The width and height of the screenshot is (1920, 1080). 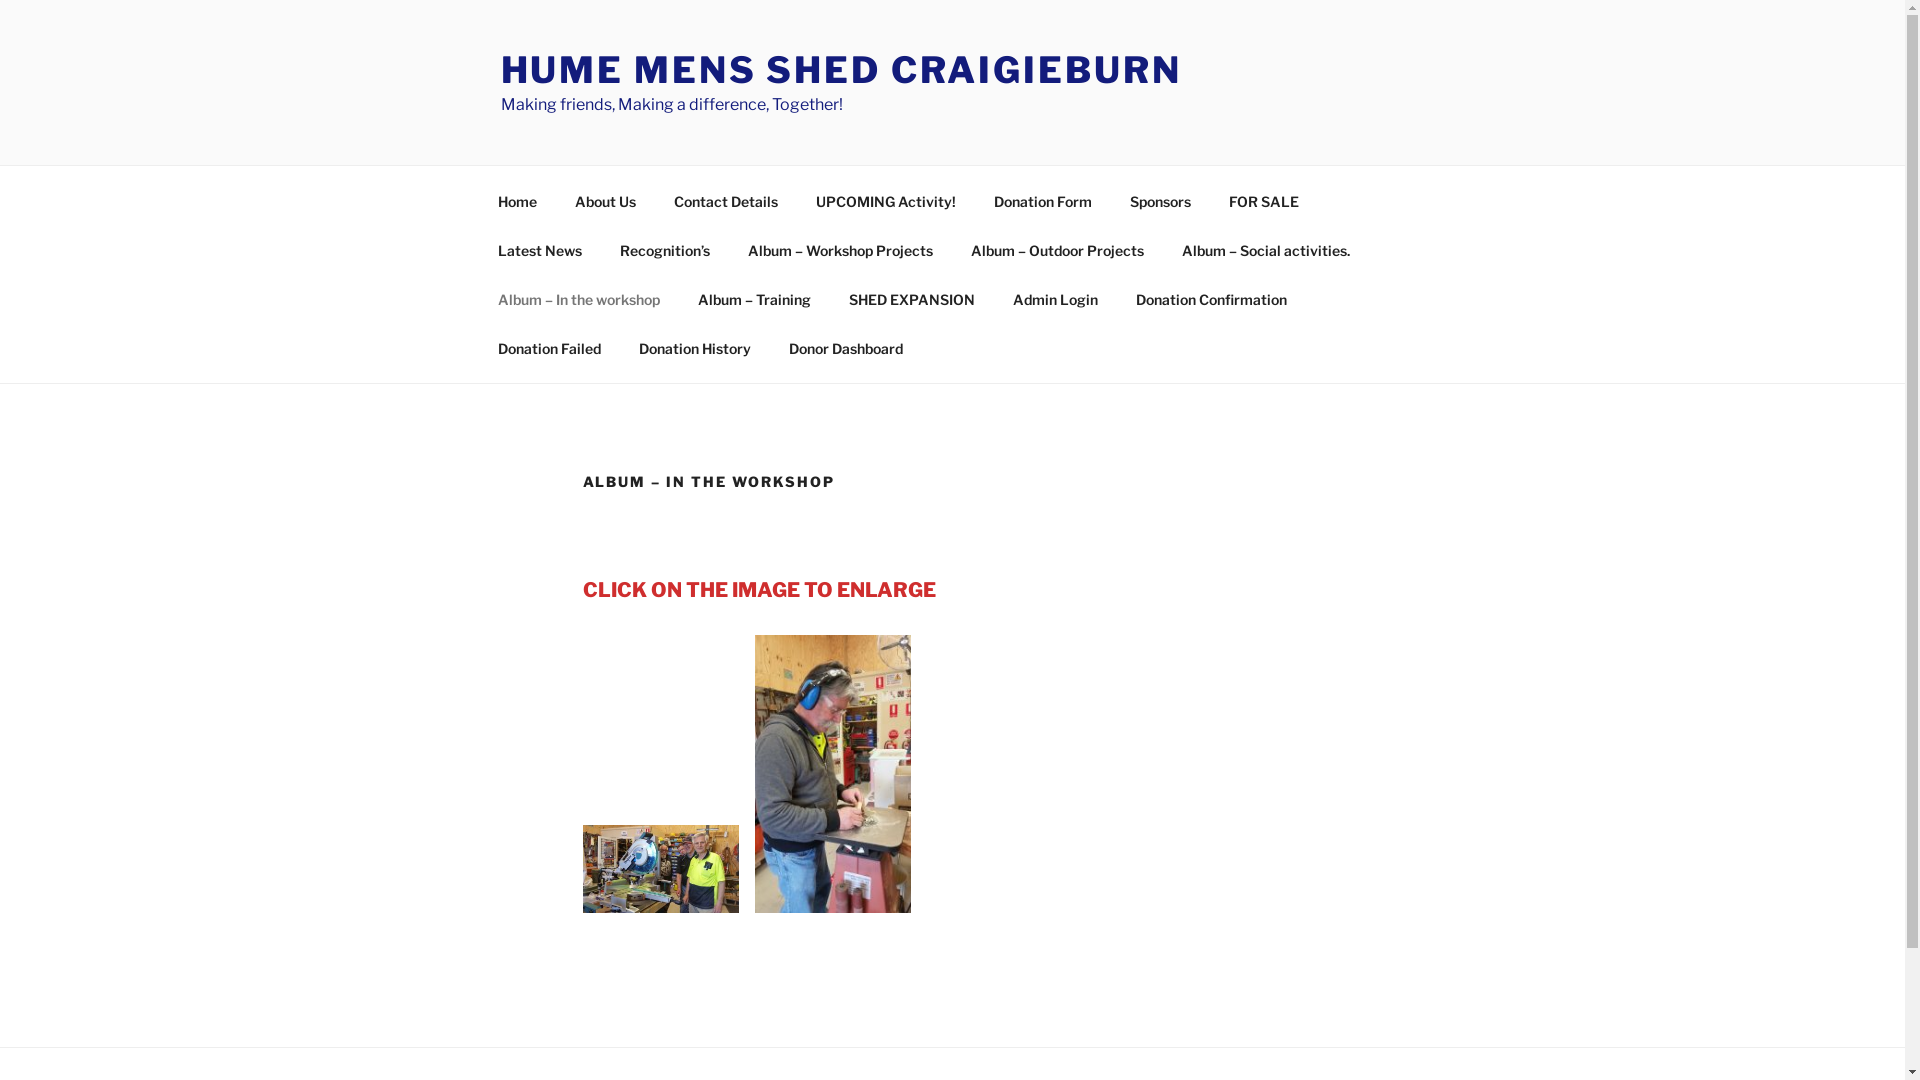 I want to click on Donation Failed, so click(x=549, y=348).